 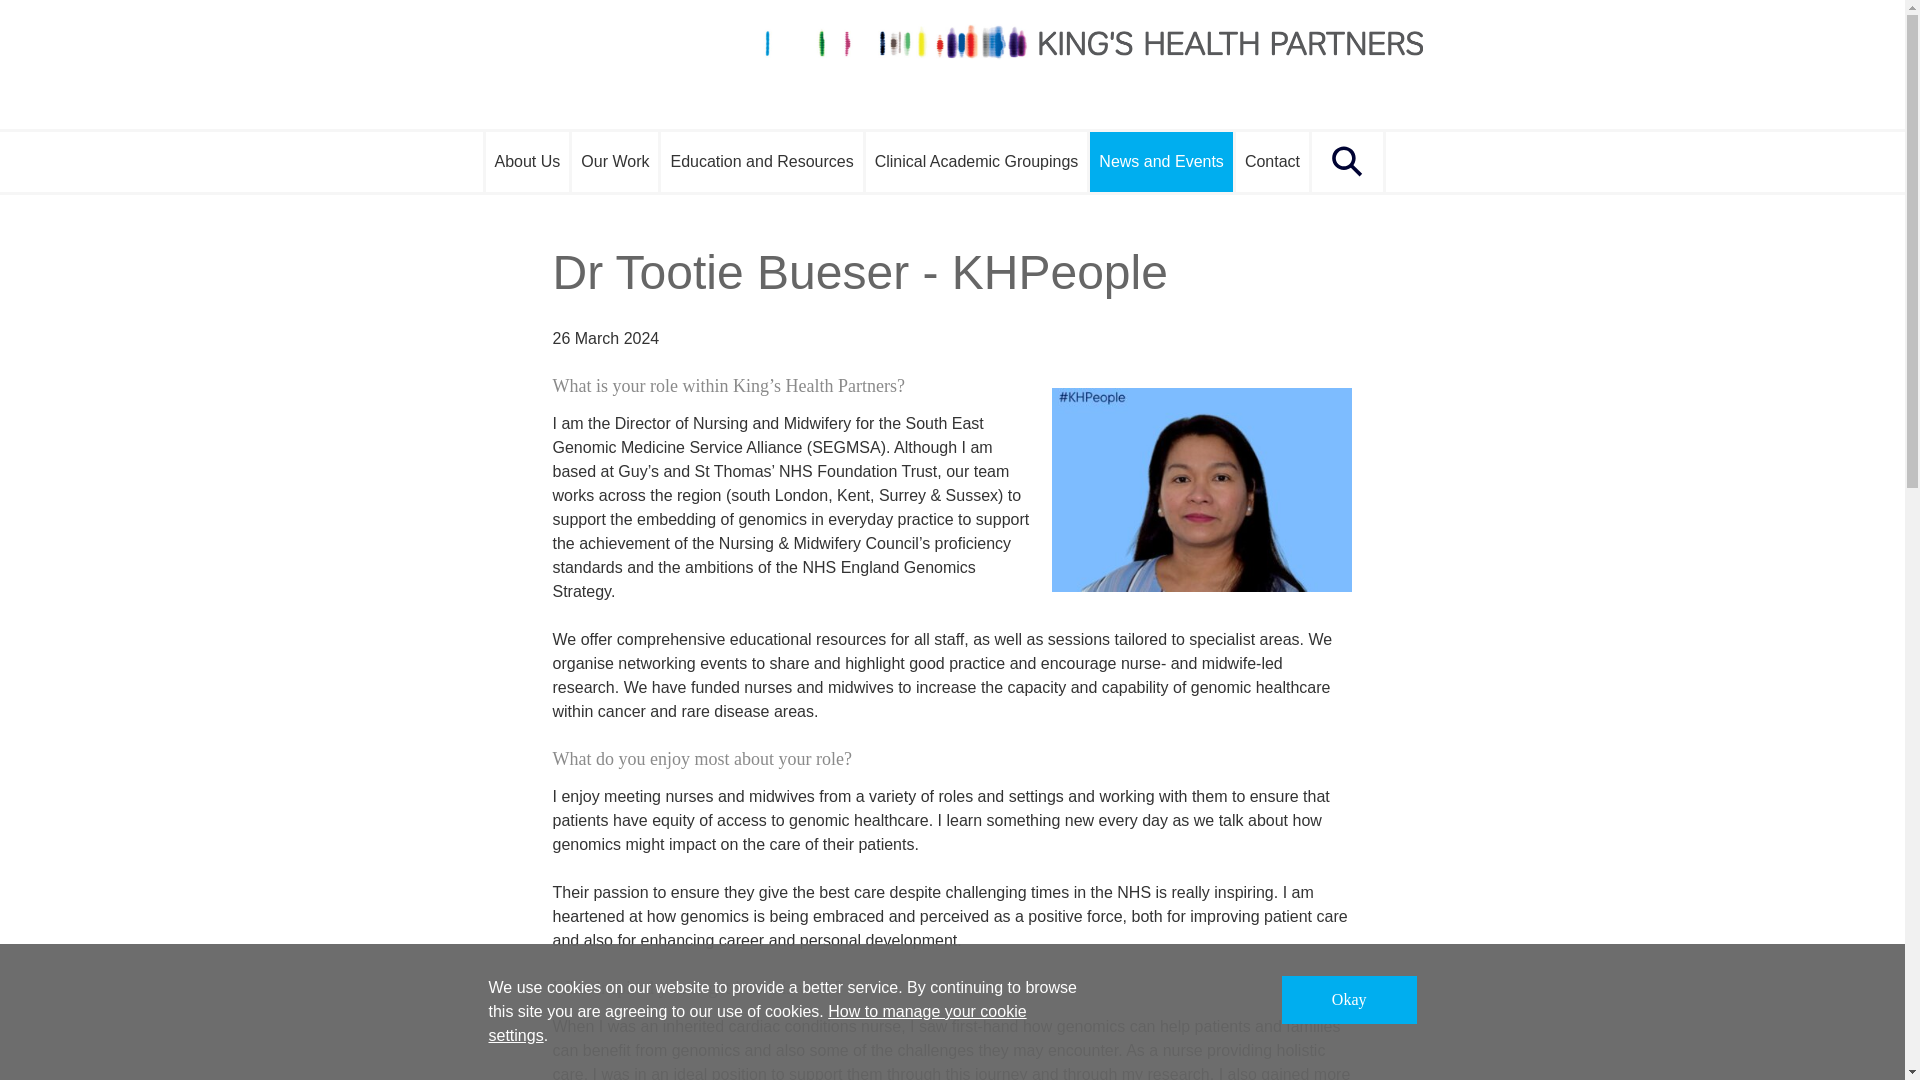 What do you see at coordinates (952, 64) in the screenshot?
I see `King's Health Partners` at bounding box center [952, 64].